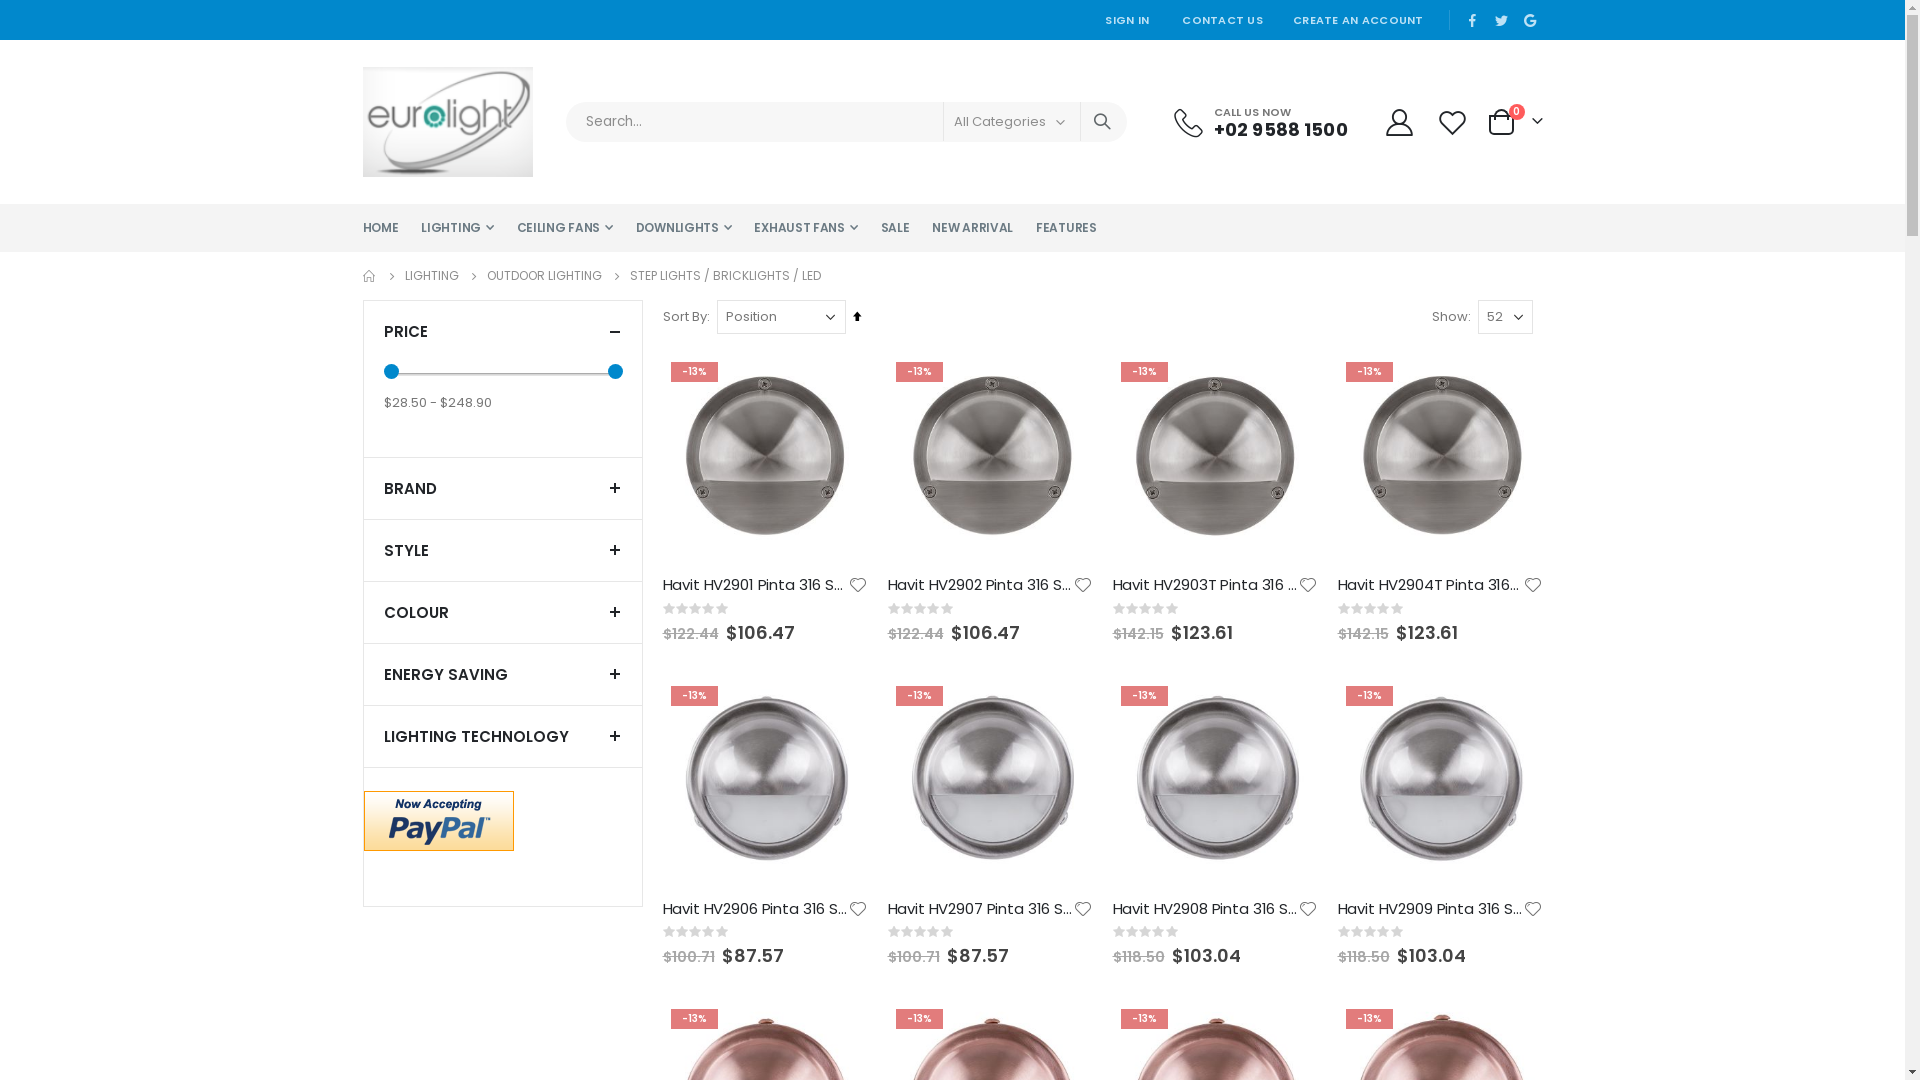  What do you see at coordinates (858, 585) in the screenshot?
I see `Add to Wish List` at bounding box center [858, 585].